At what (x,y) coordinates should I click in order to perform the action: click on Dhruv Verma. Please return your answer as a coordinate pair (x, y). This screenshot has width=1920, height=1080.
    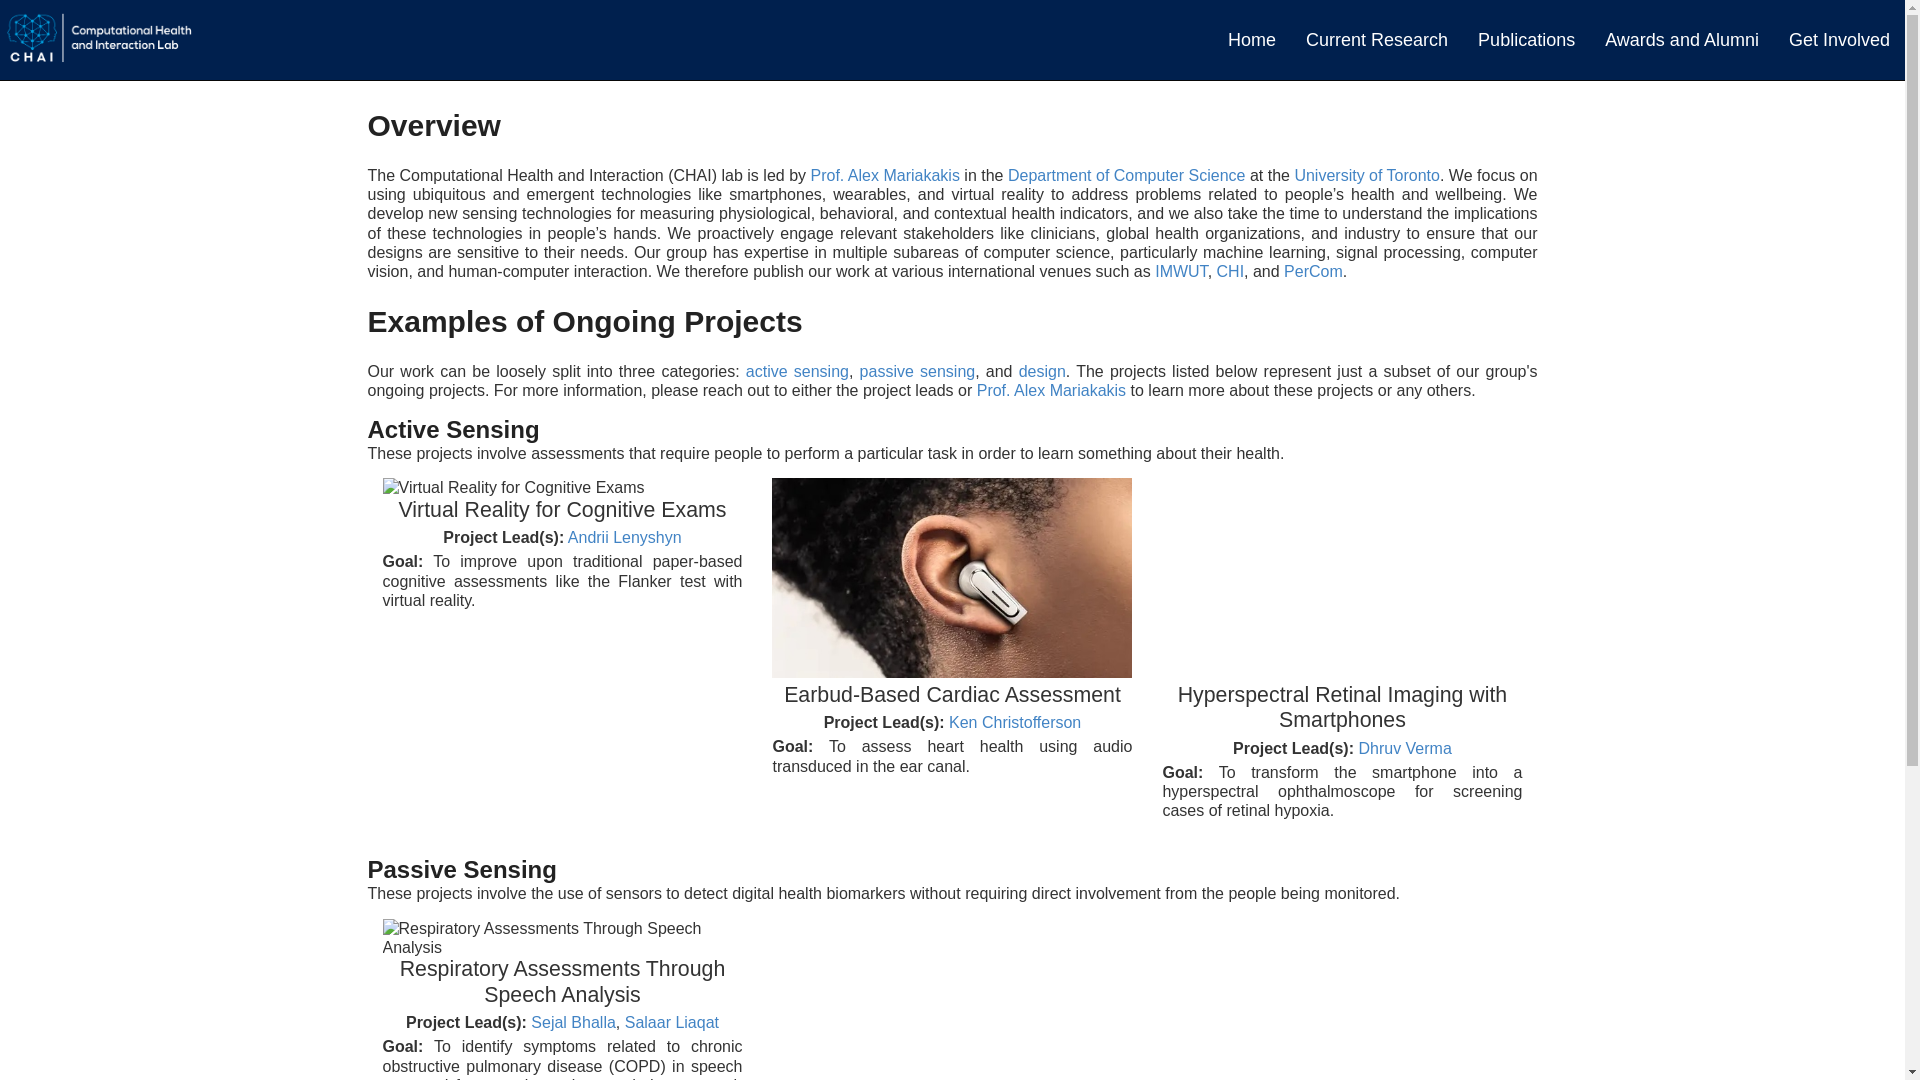
    Looking at the image, I should click on (1404, 748).